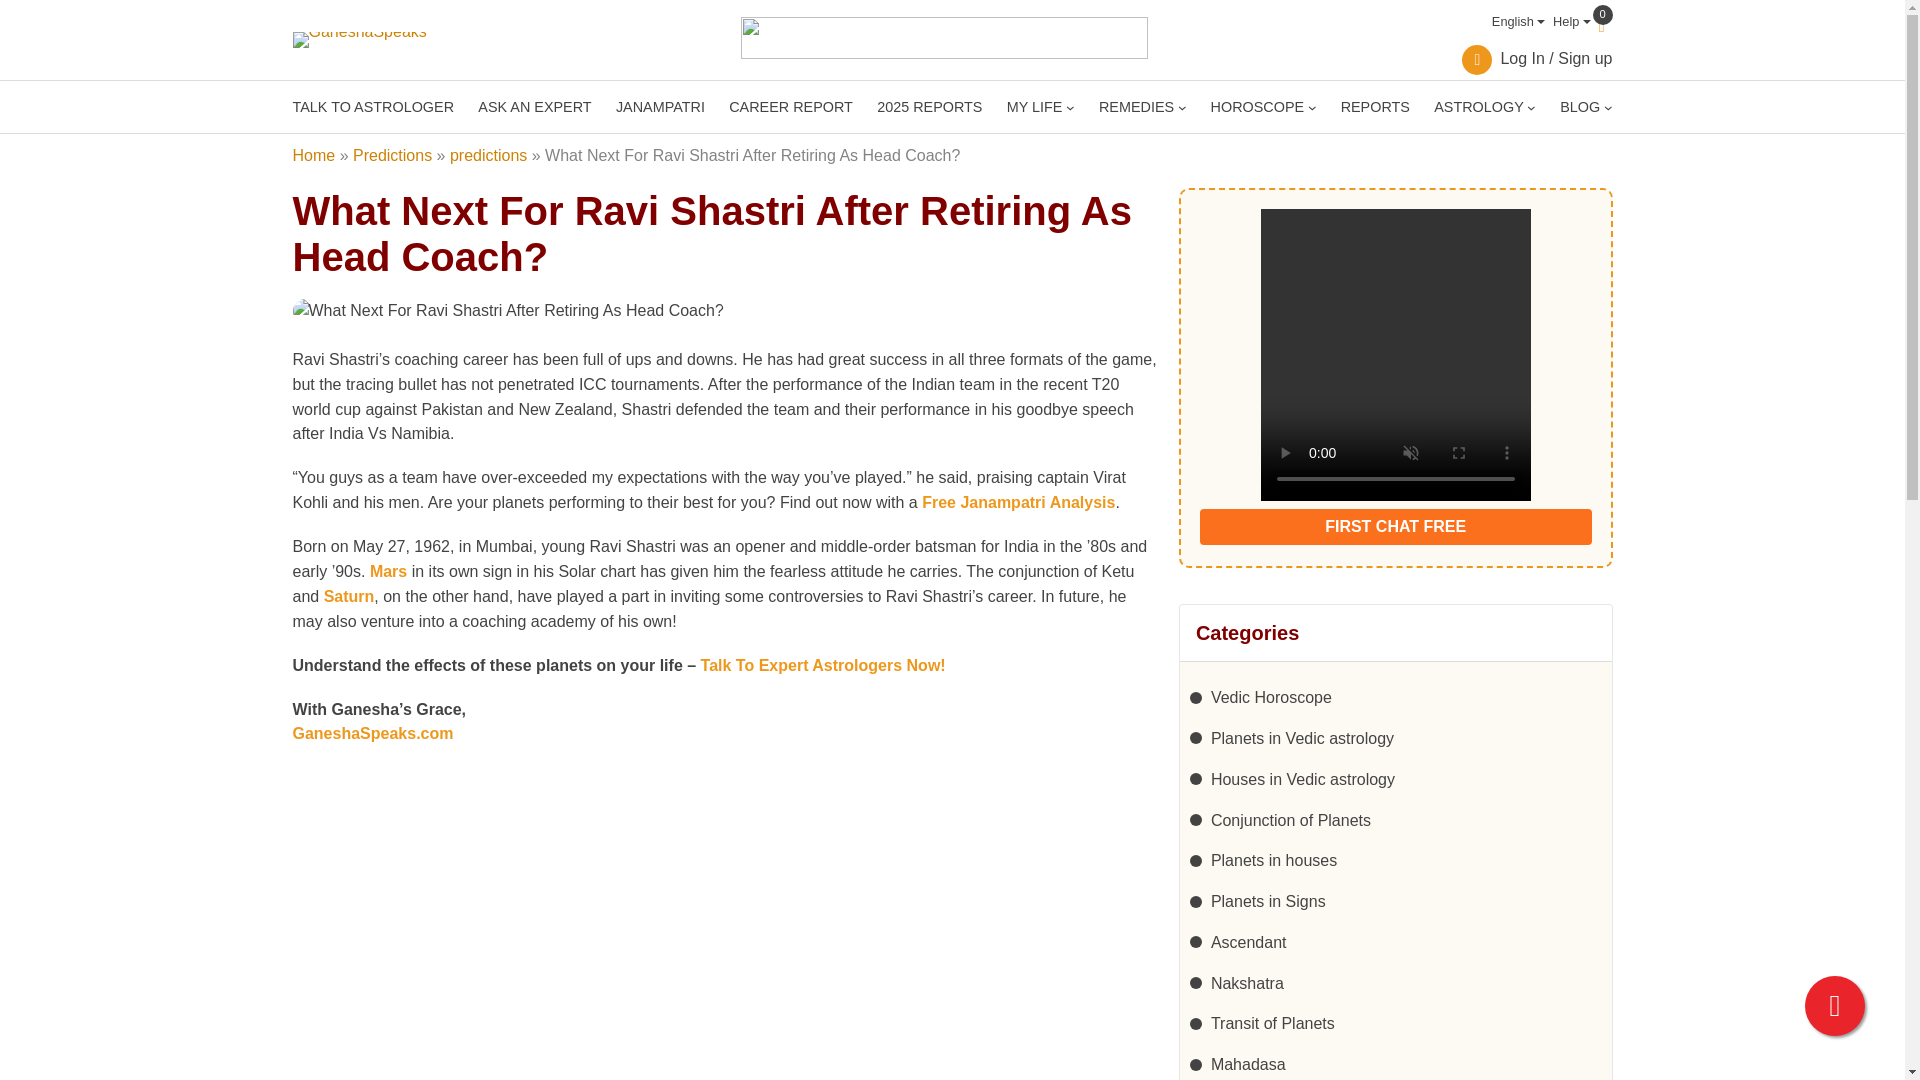 Image resolution: width=1920 pixels, height=1080 pixels. I want to click on English, so click(1514, 22).